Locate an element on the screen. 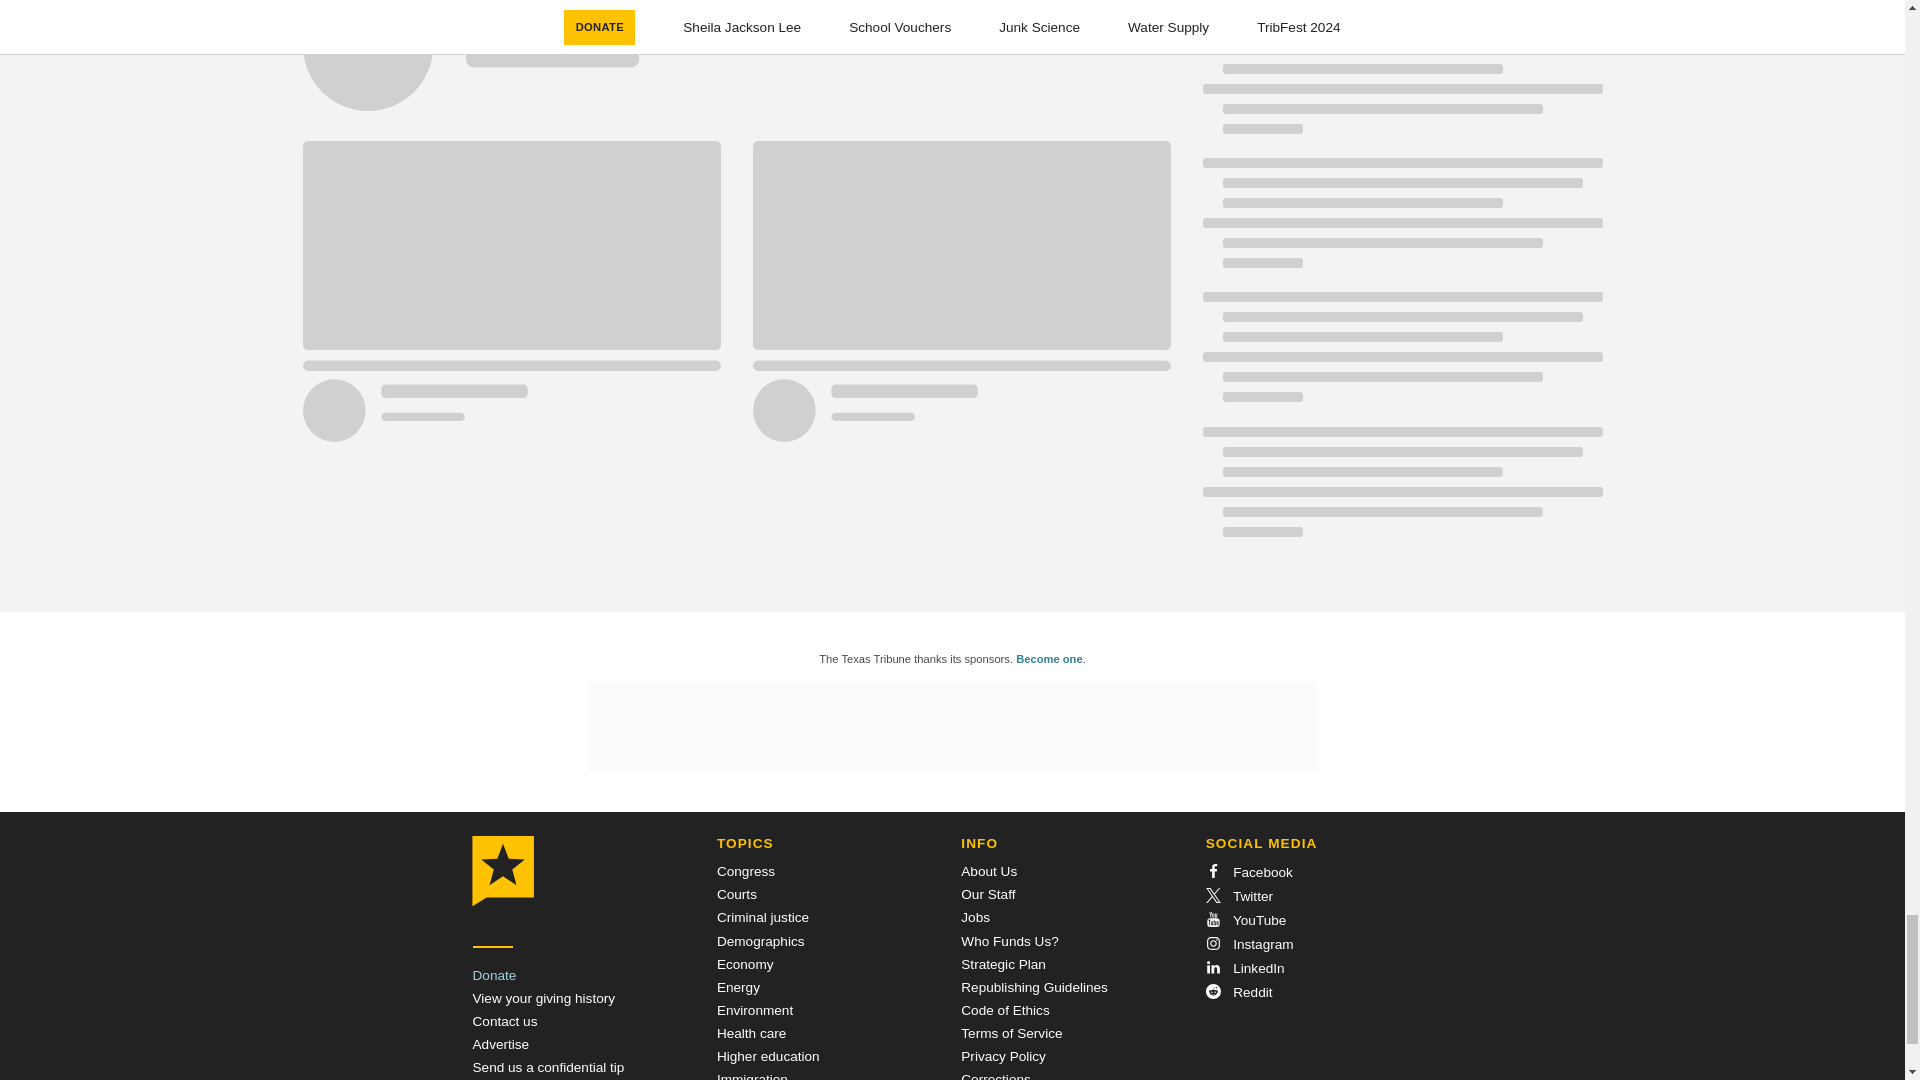  Send a Tip is located at coordinates (548, 1066).